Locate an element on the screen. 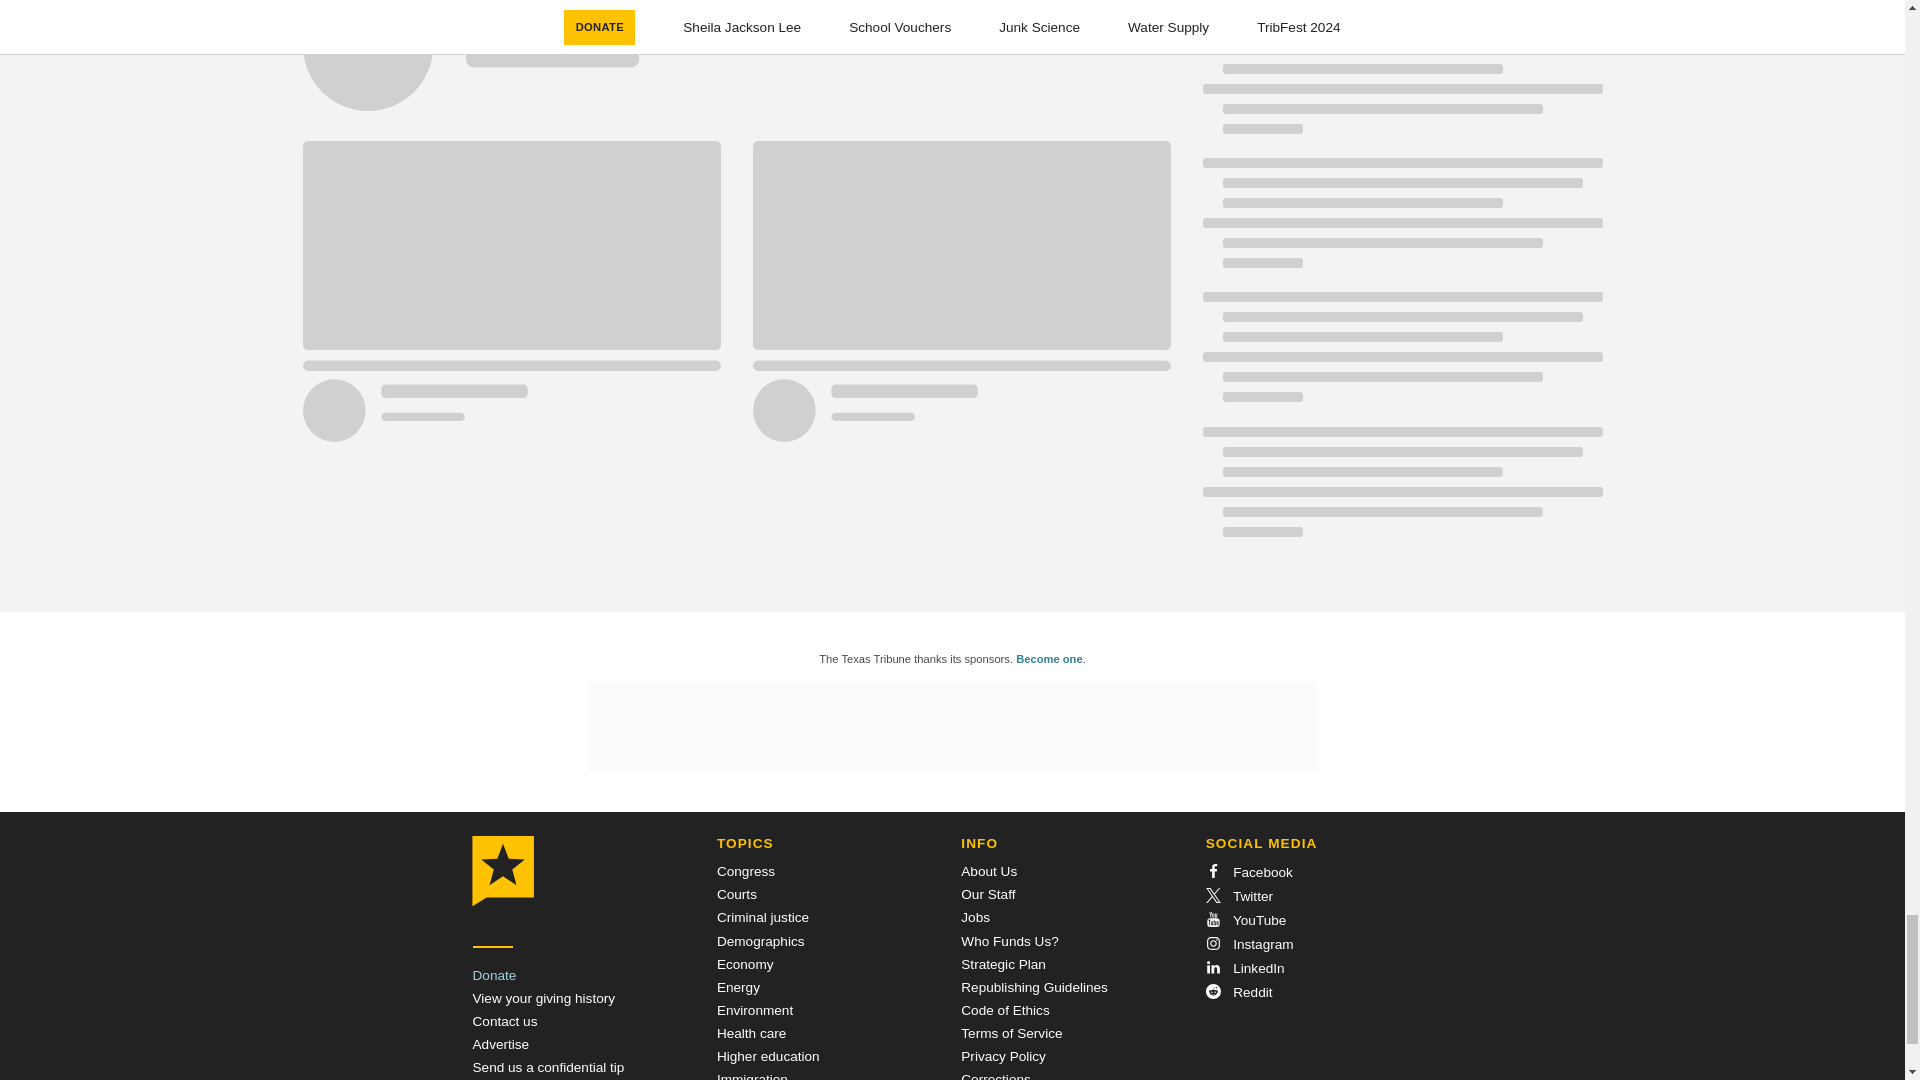  Send a Tip is located at coordinates (548, 1066).